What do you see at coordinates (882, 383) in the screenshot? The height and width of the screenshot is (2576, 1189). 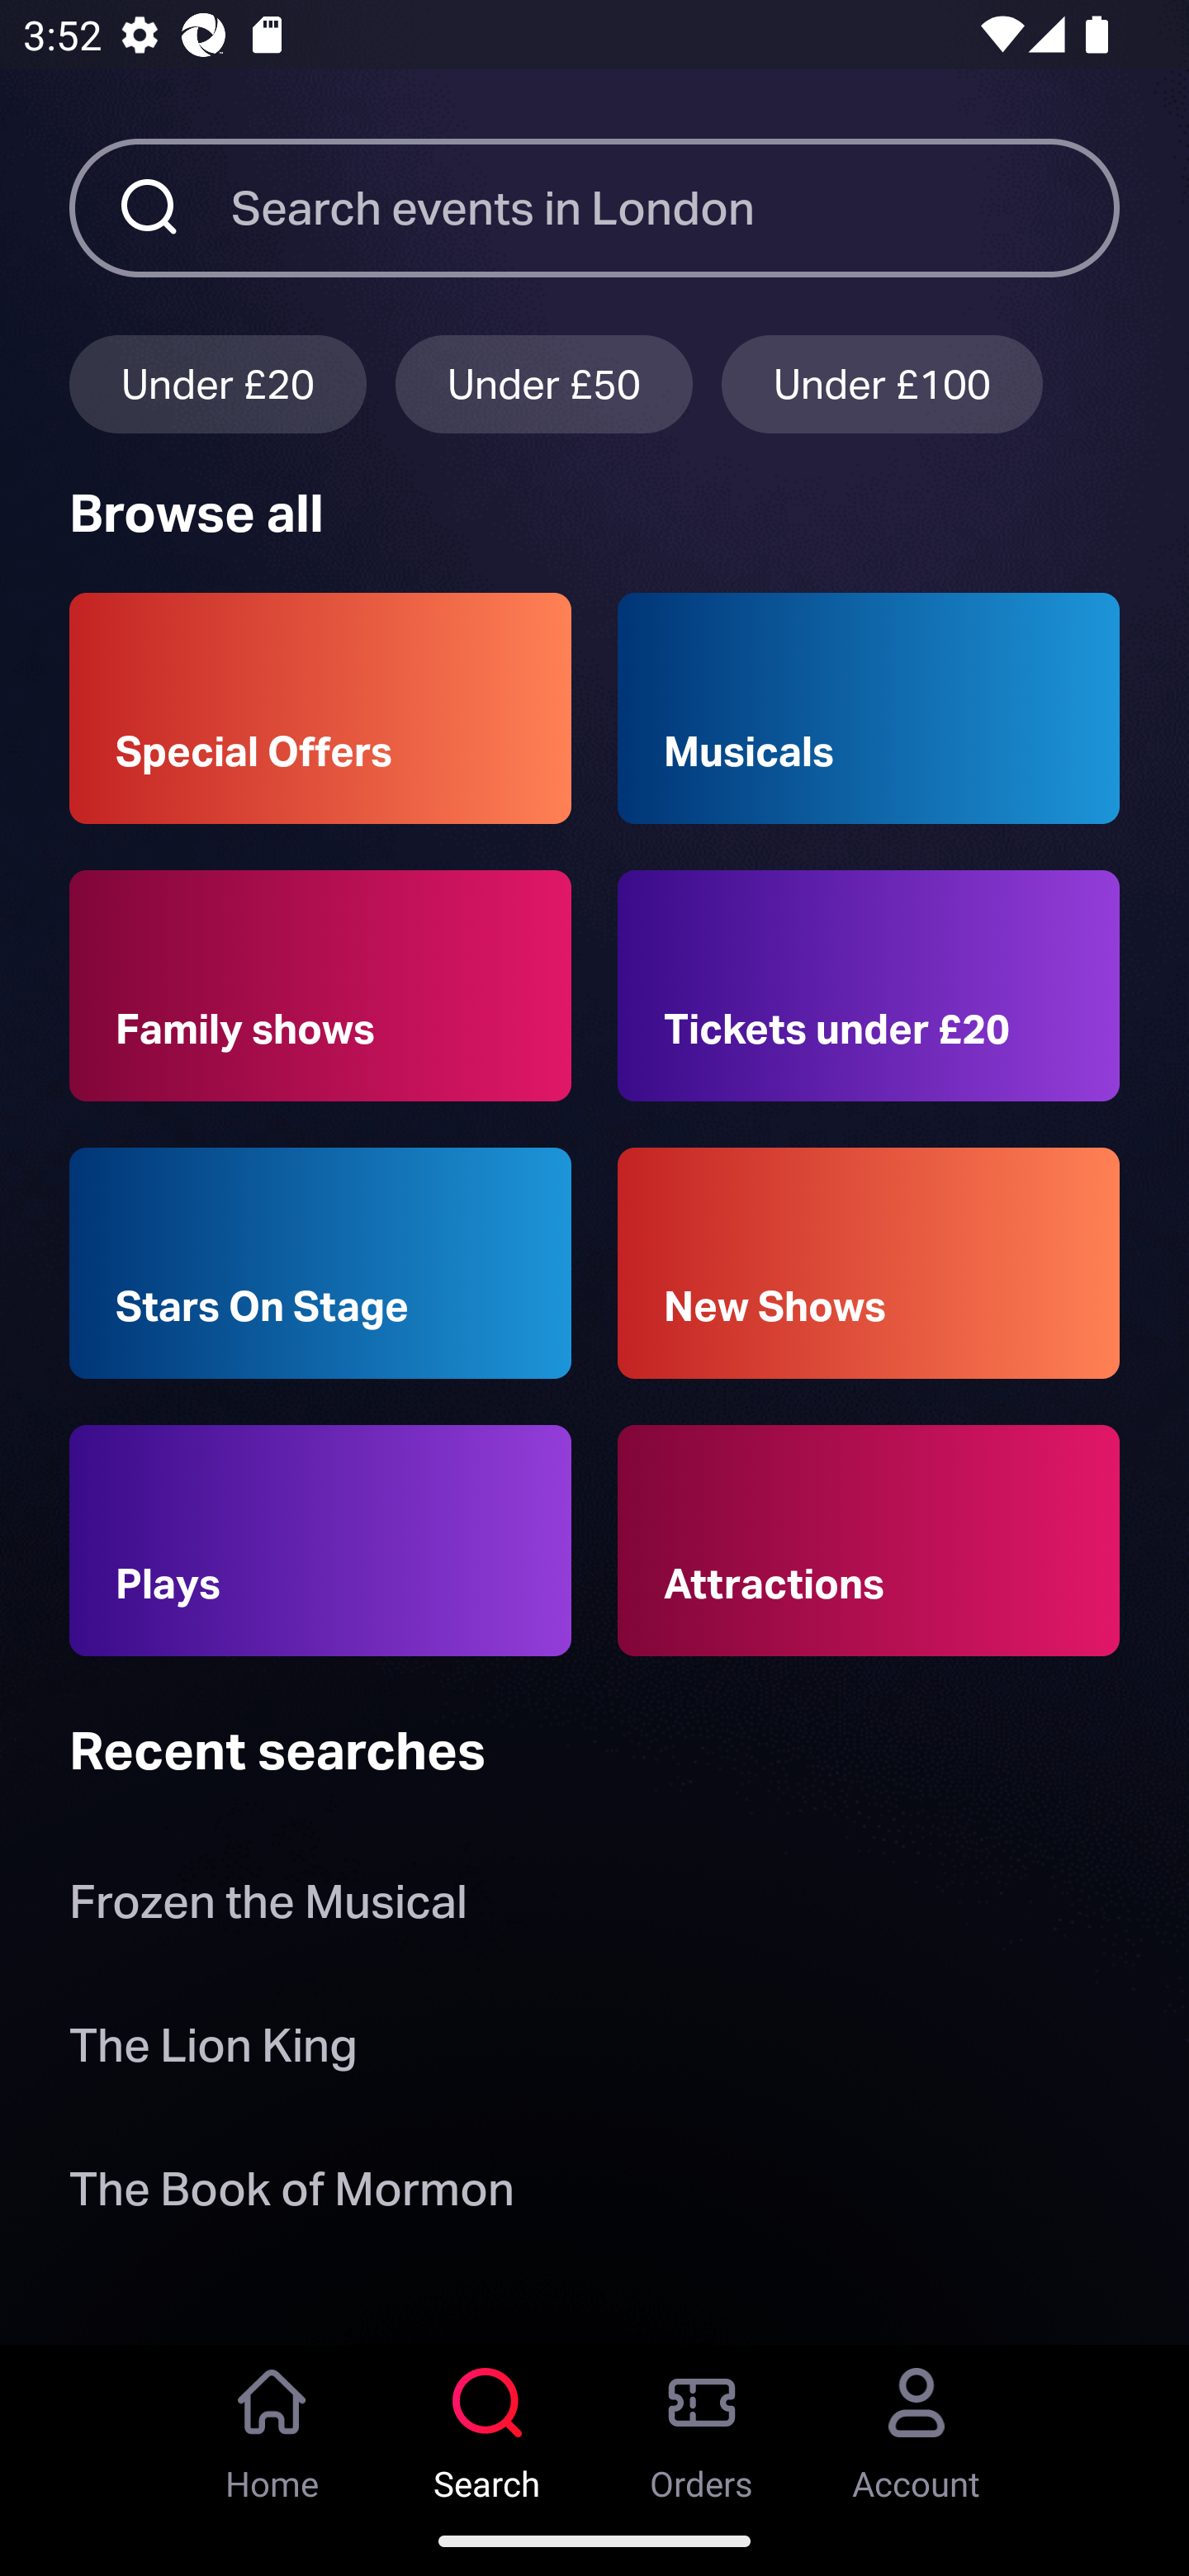 I see `Under £100` at bounding box center [882, 383].